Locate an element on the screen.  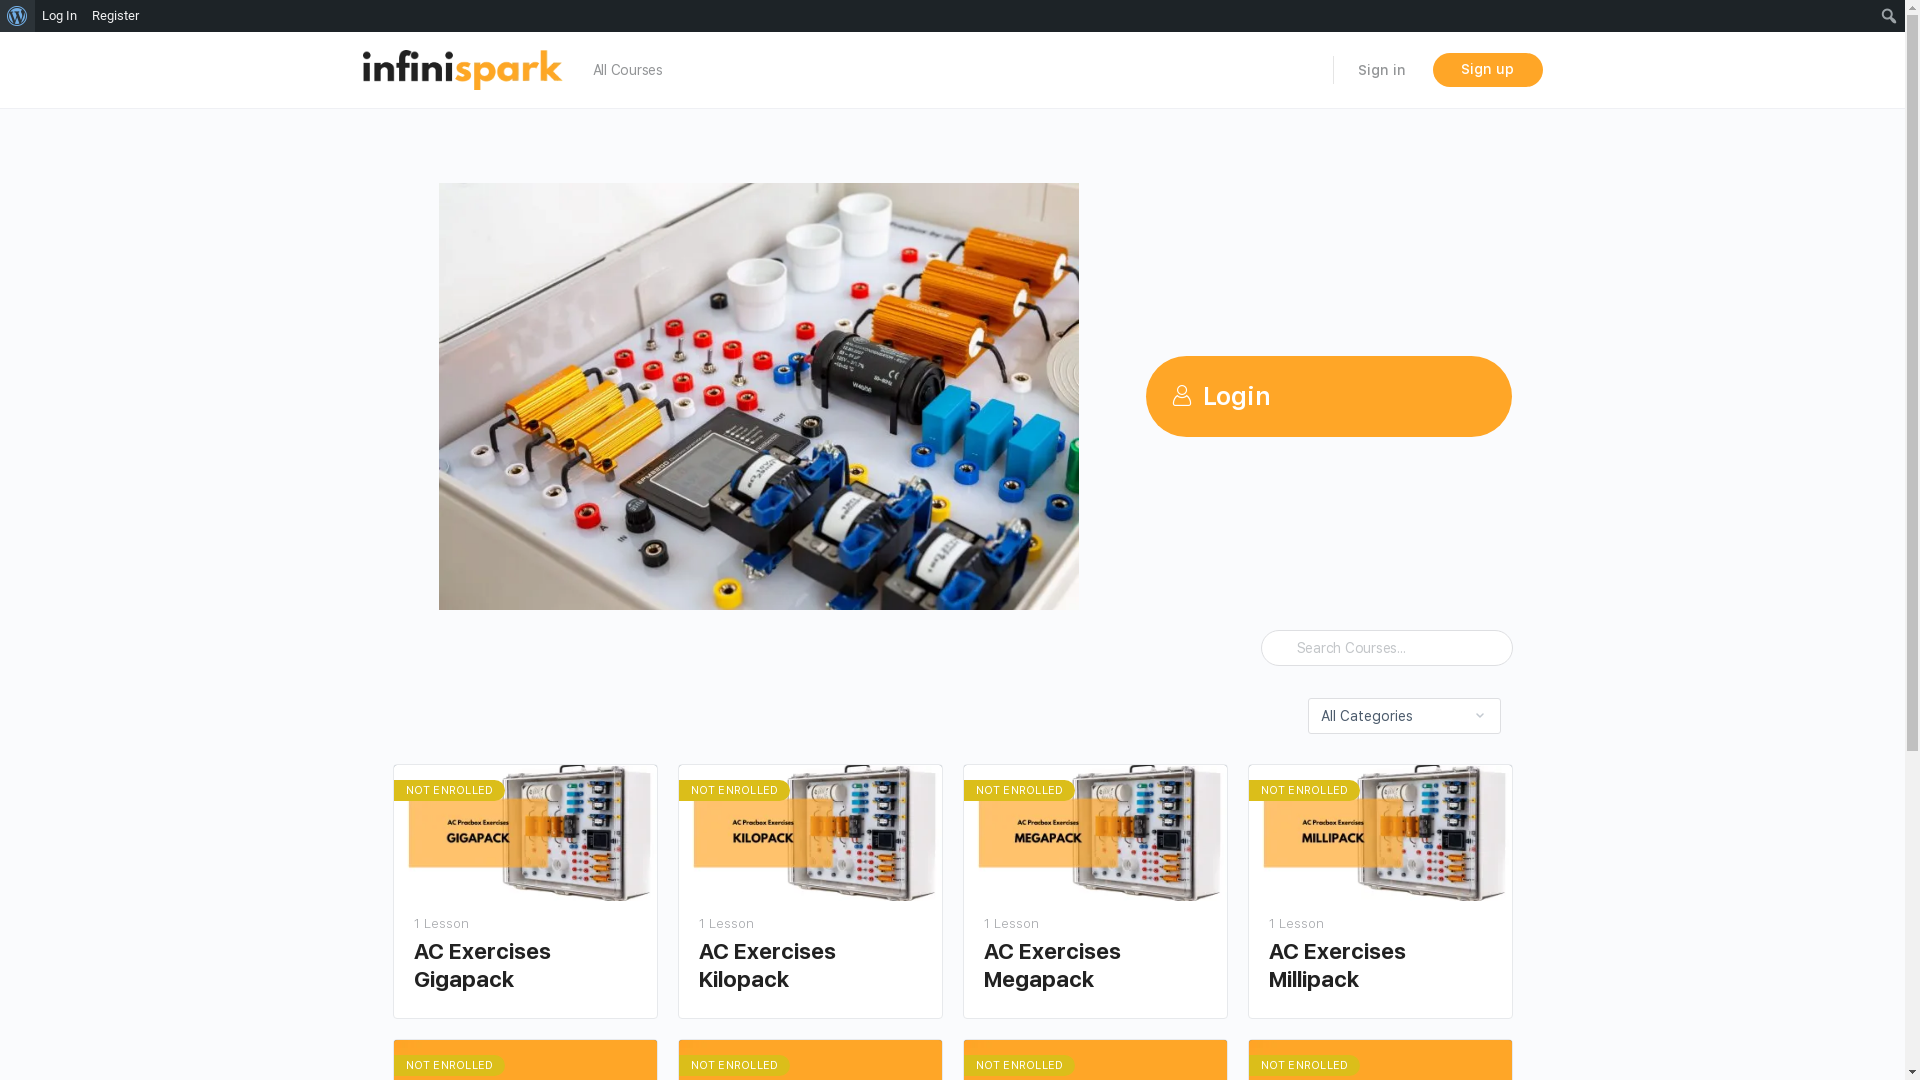
Login is located at coordinates (1329, 396).